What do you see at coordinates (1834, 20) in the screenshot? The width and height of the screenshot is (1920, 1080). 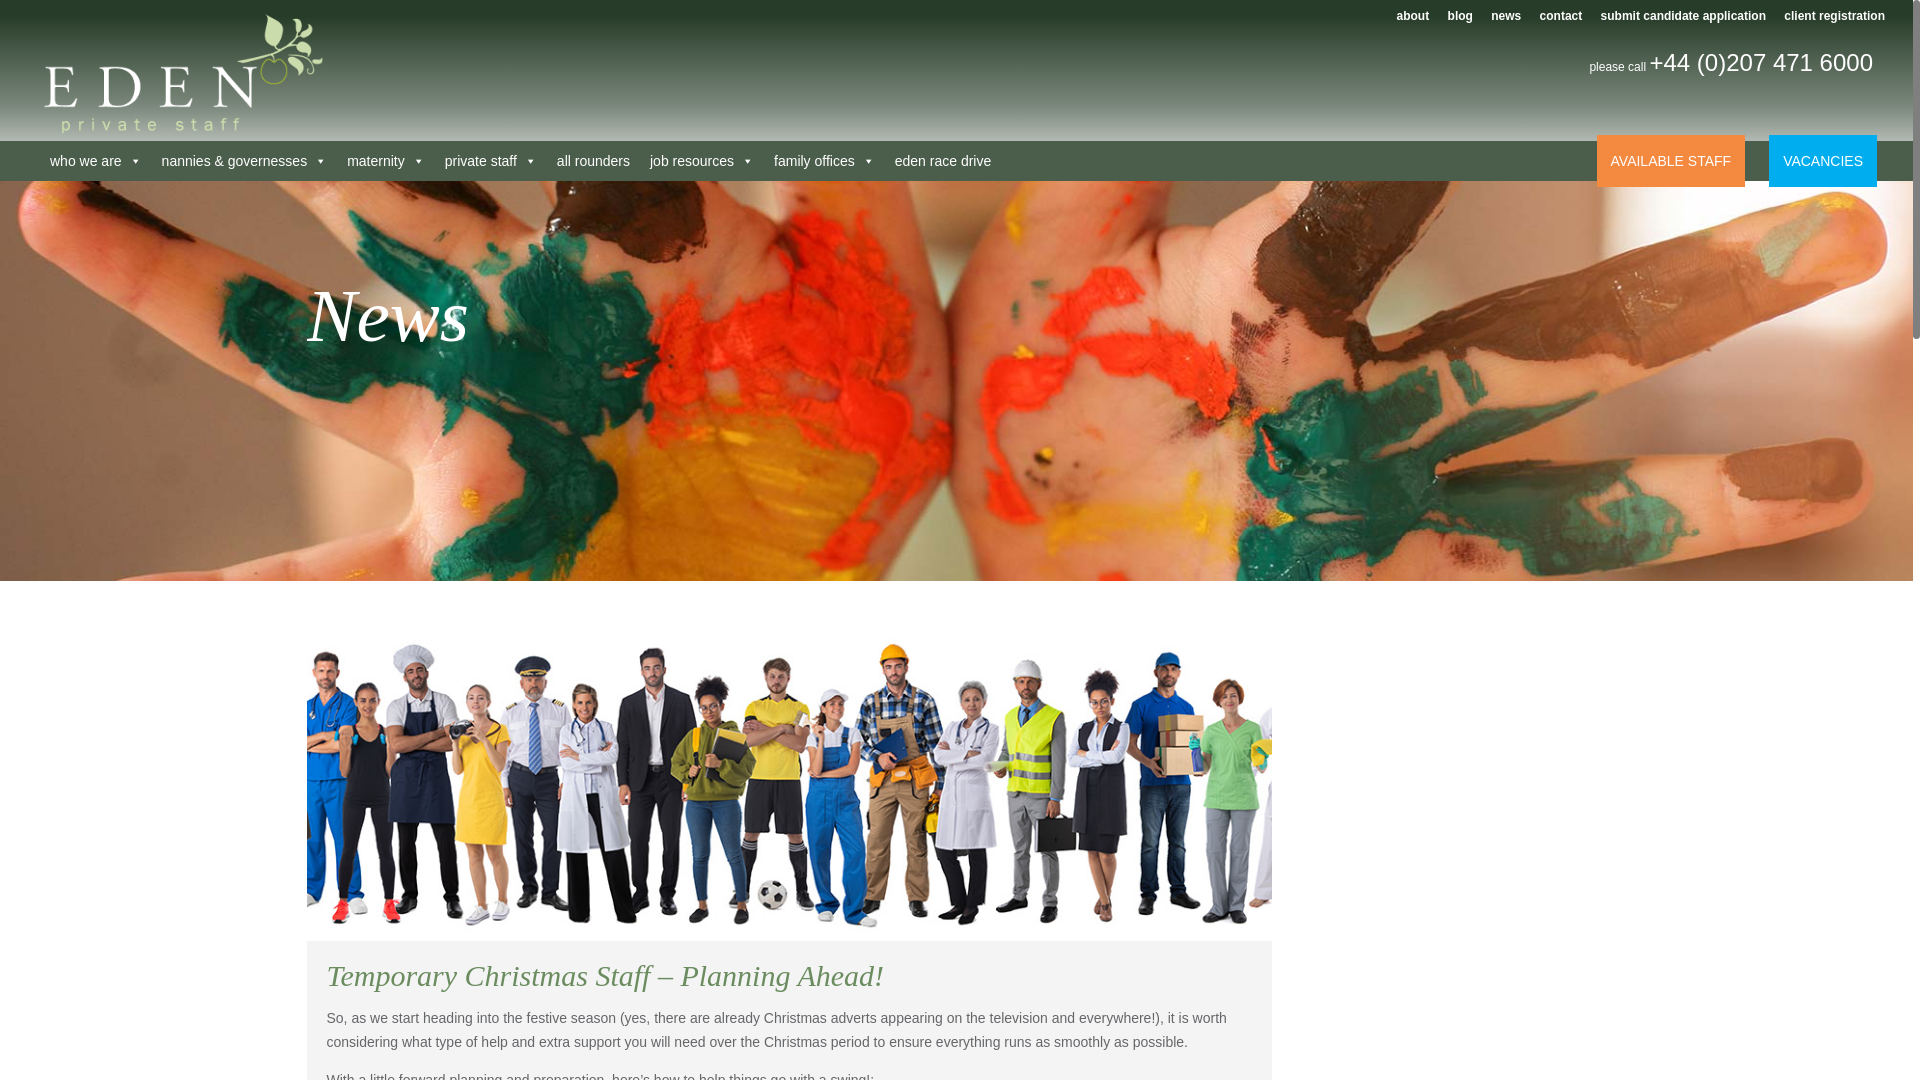 I see `client registration` at bounding box center [1834, 20].